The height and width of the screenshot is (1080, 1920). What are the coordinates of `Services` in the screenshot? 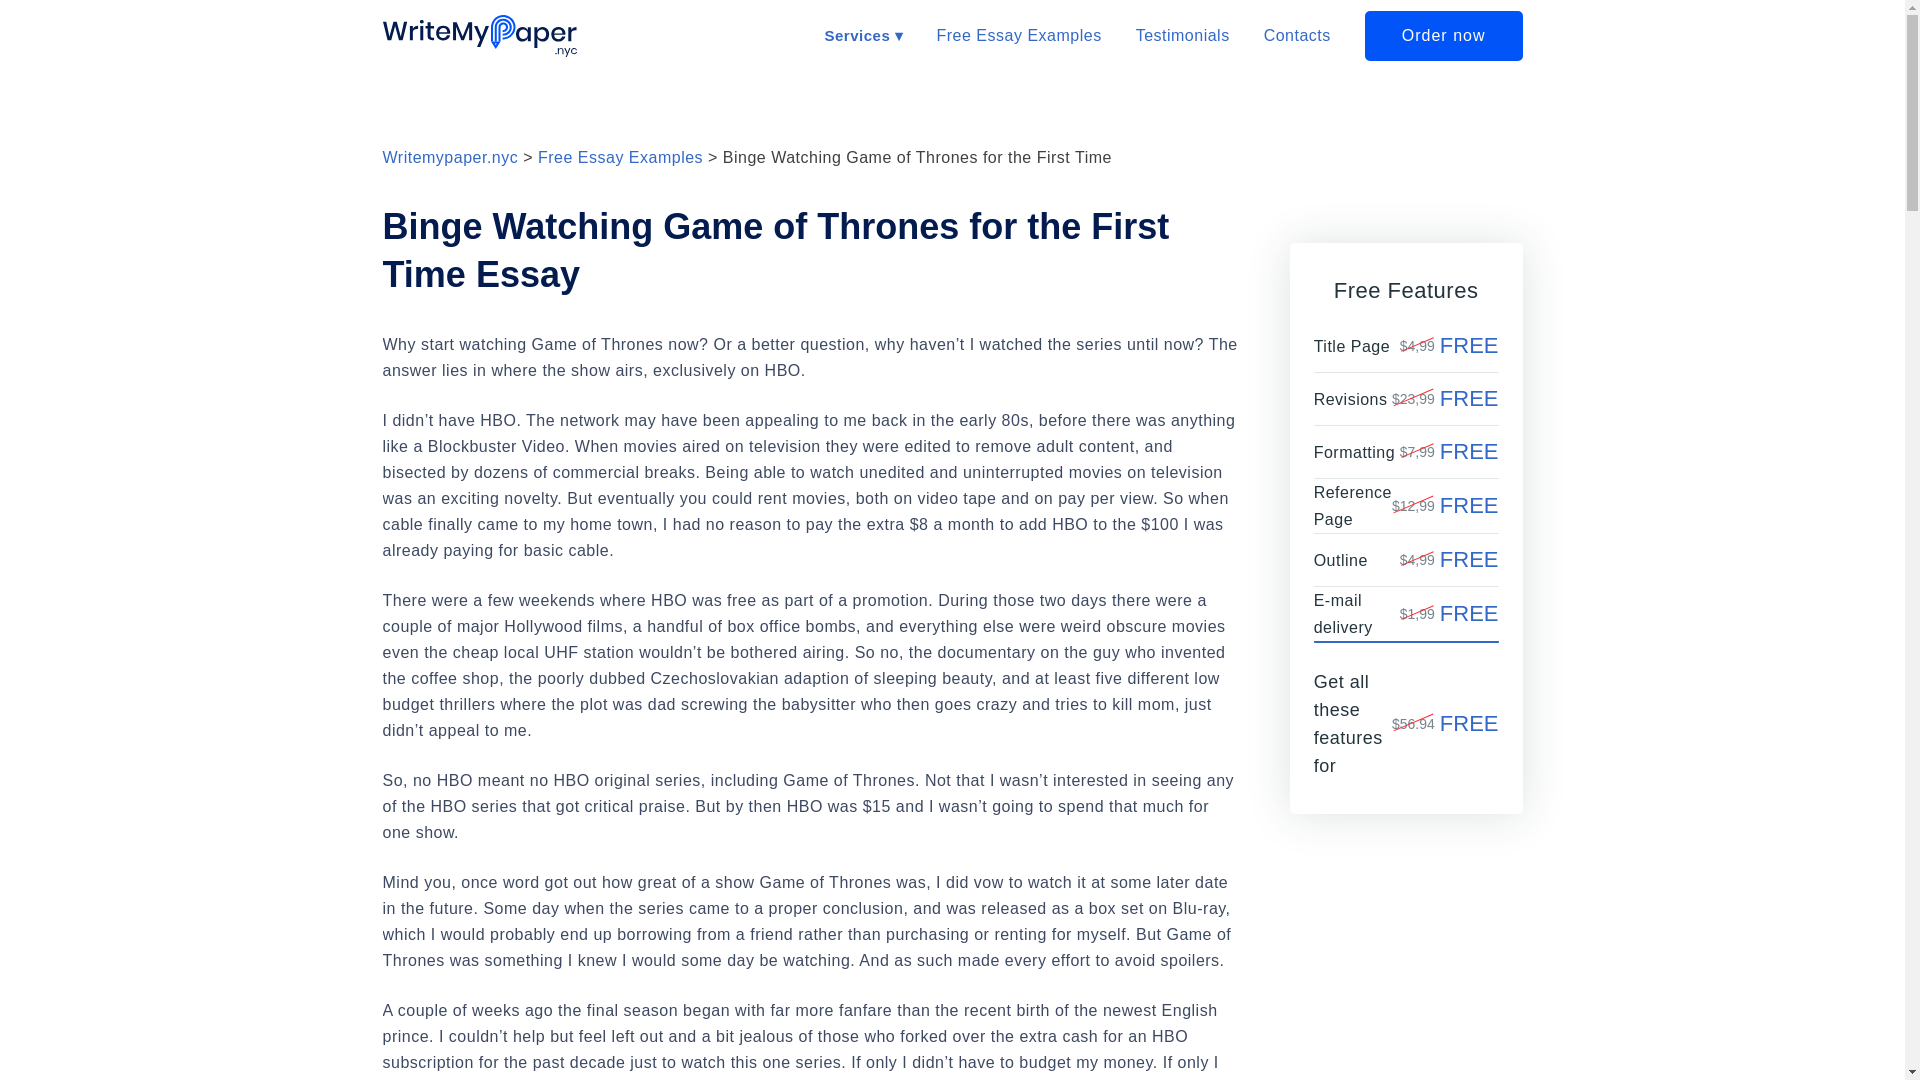 It's located at (862, 35).